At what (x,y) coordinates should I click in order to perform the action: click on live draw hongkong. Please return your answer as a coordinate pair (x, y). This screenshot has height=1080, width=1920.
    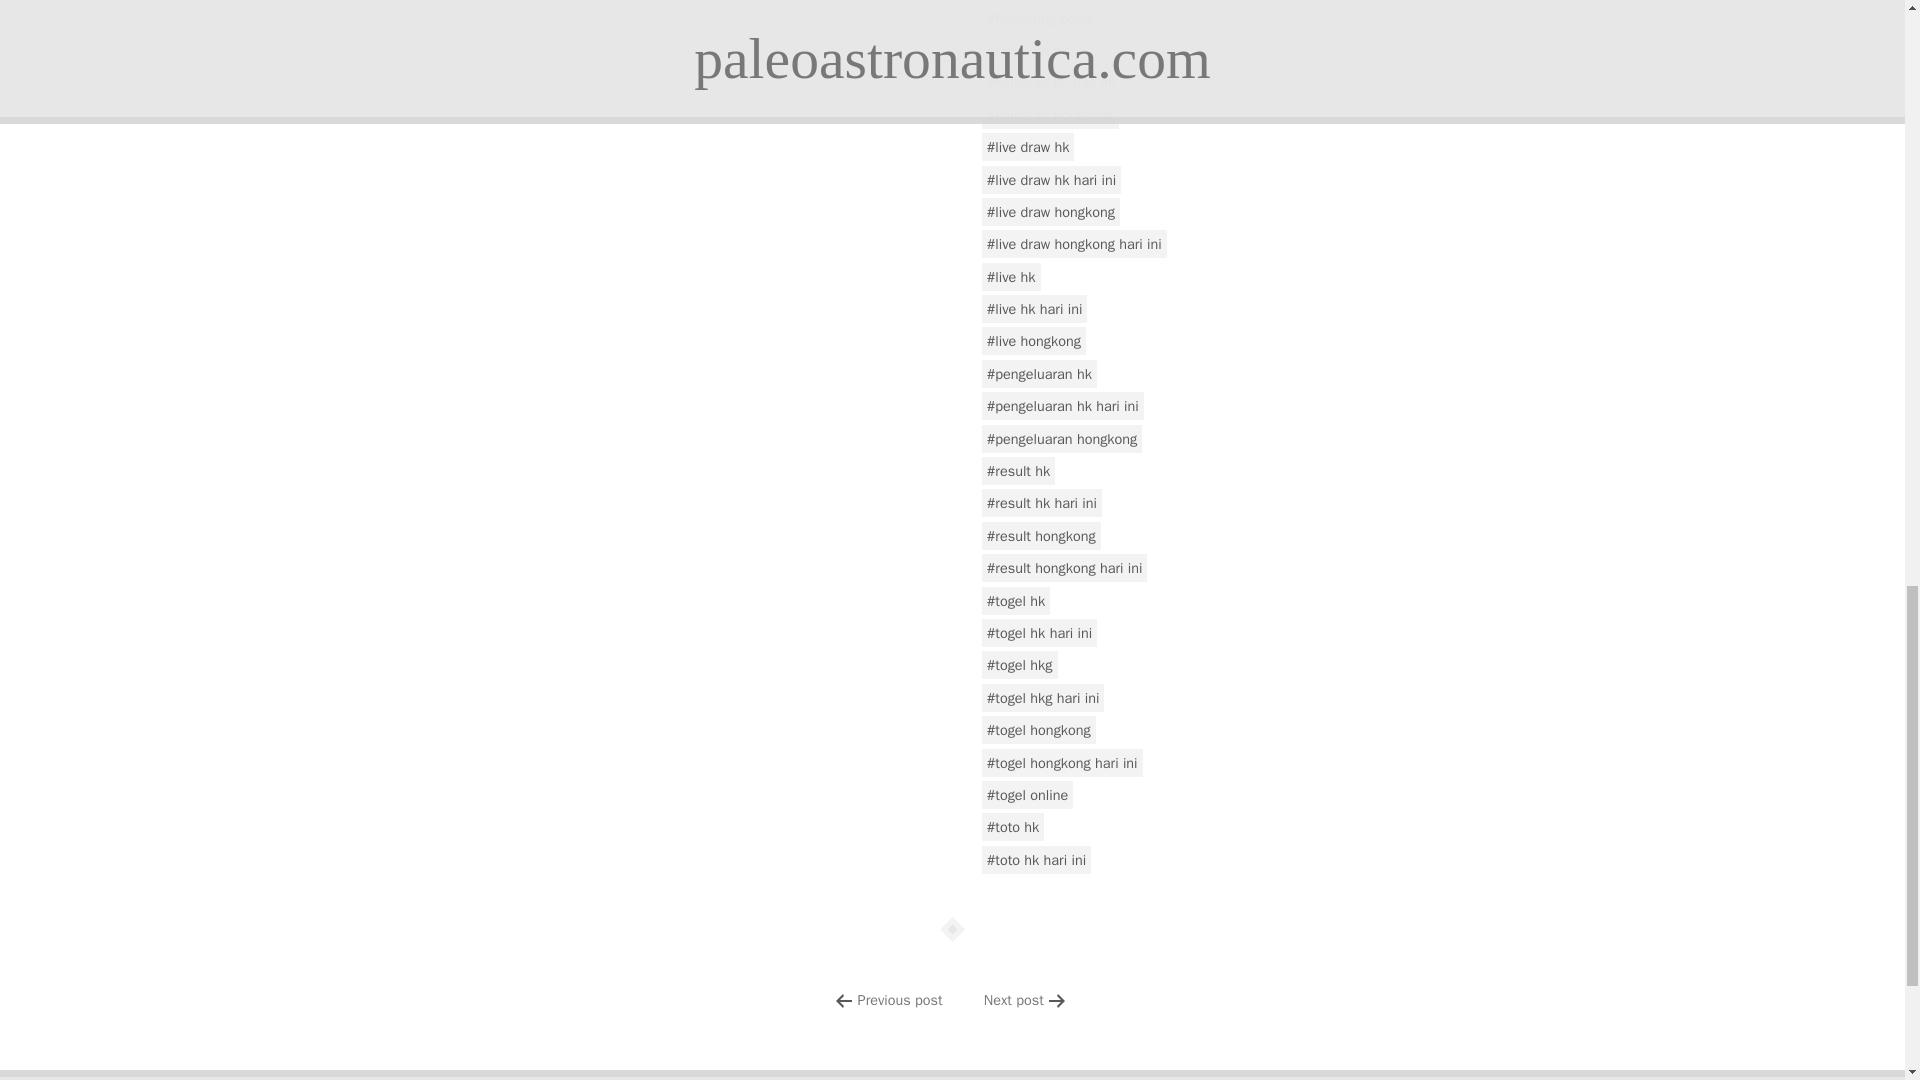
    Looking at the image, I should click on (1050, 211).